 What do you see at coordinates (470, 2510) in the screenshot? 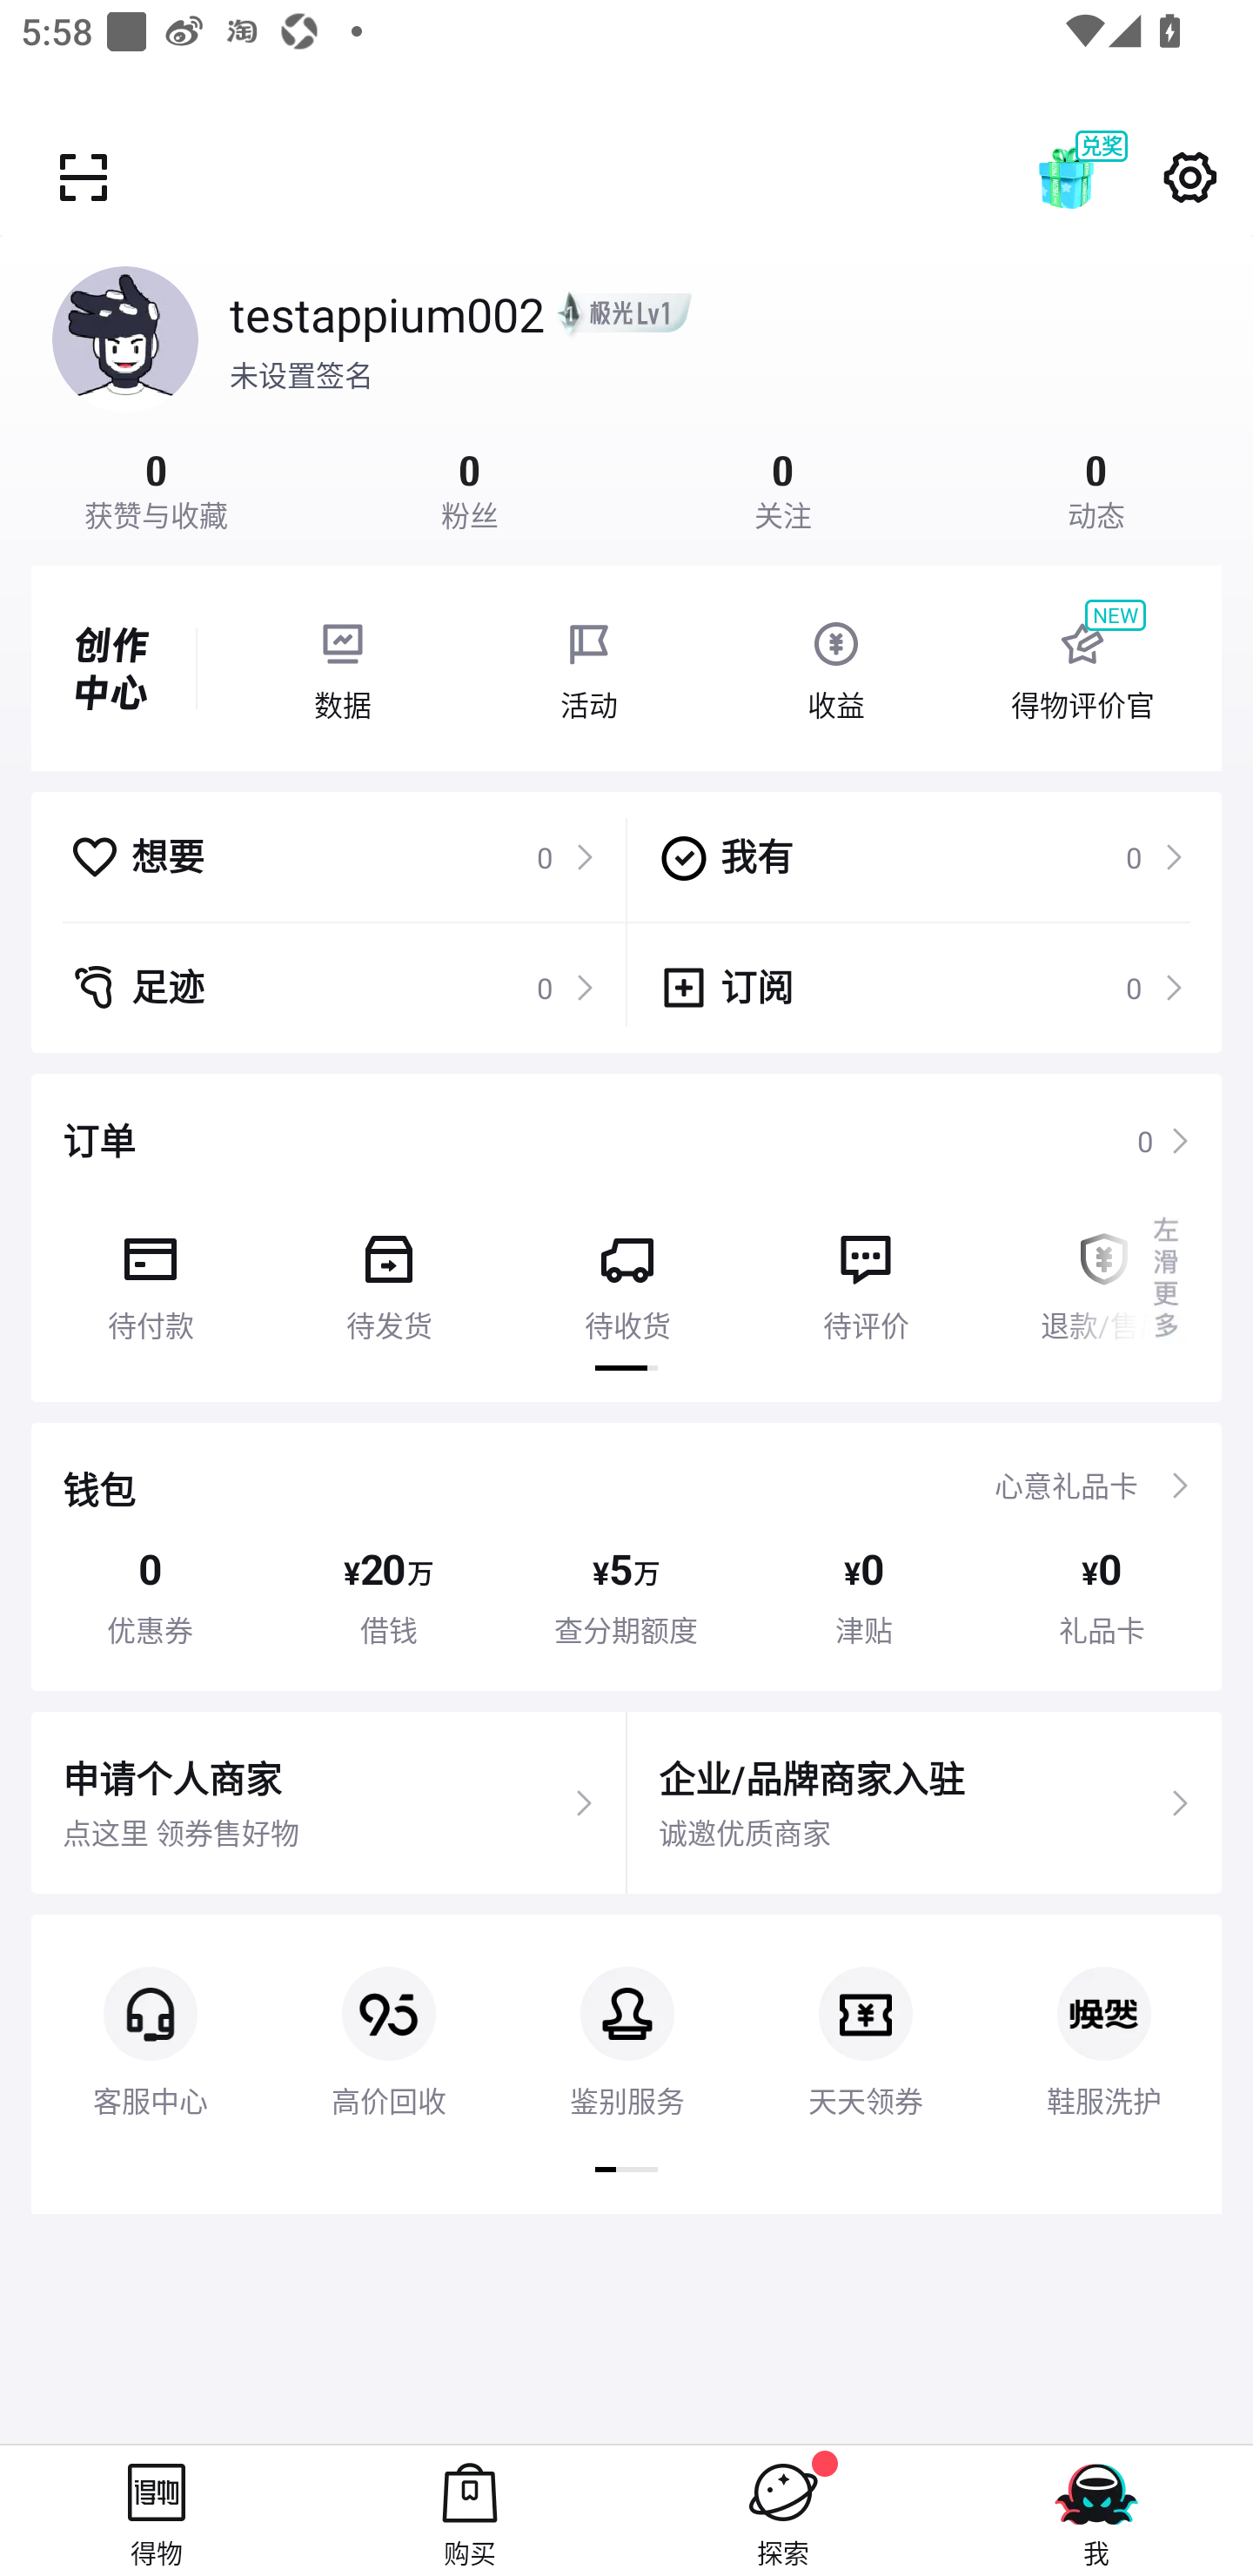
I see `购买` at bounding box center [470, 2510].